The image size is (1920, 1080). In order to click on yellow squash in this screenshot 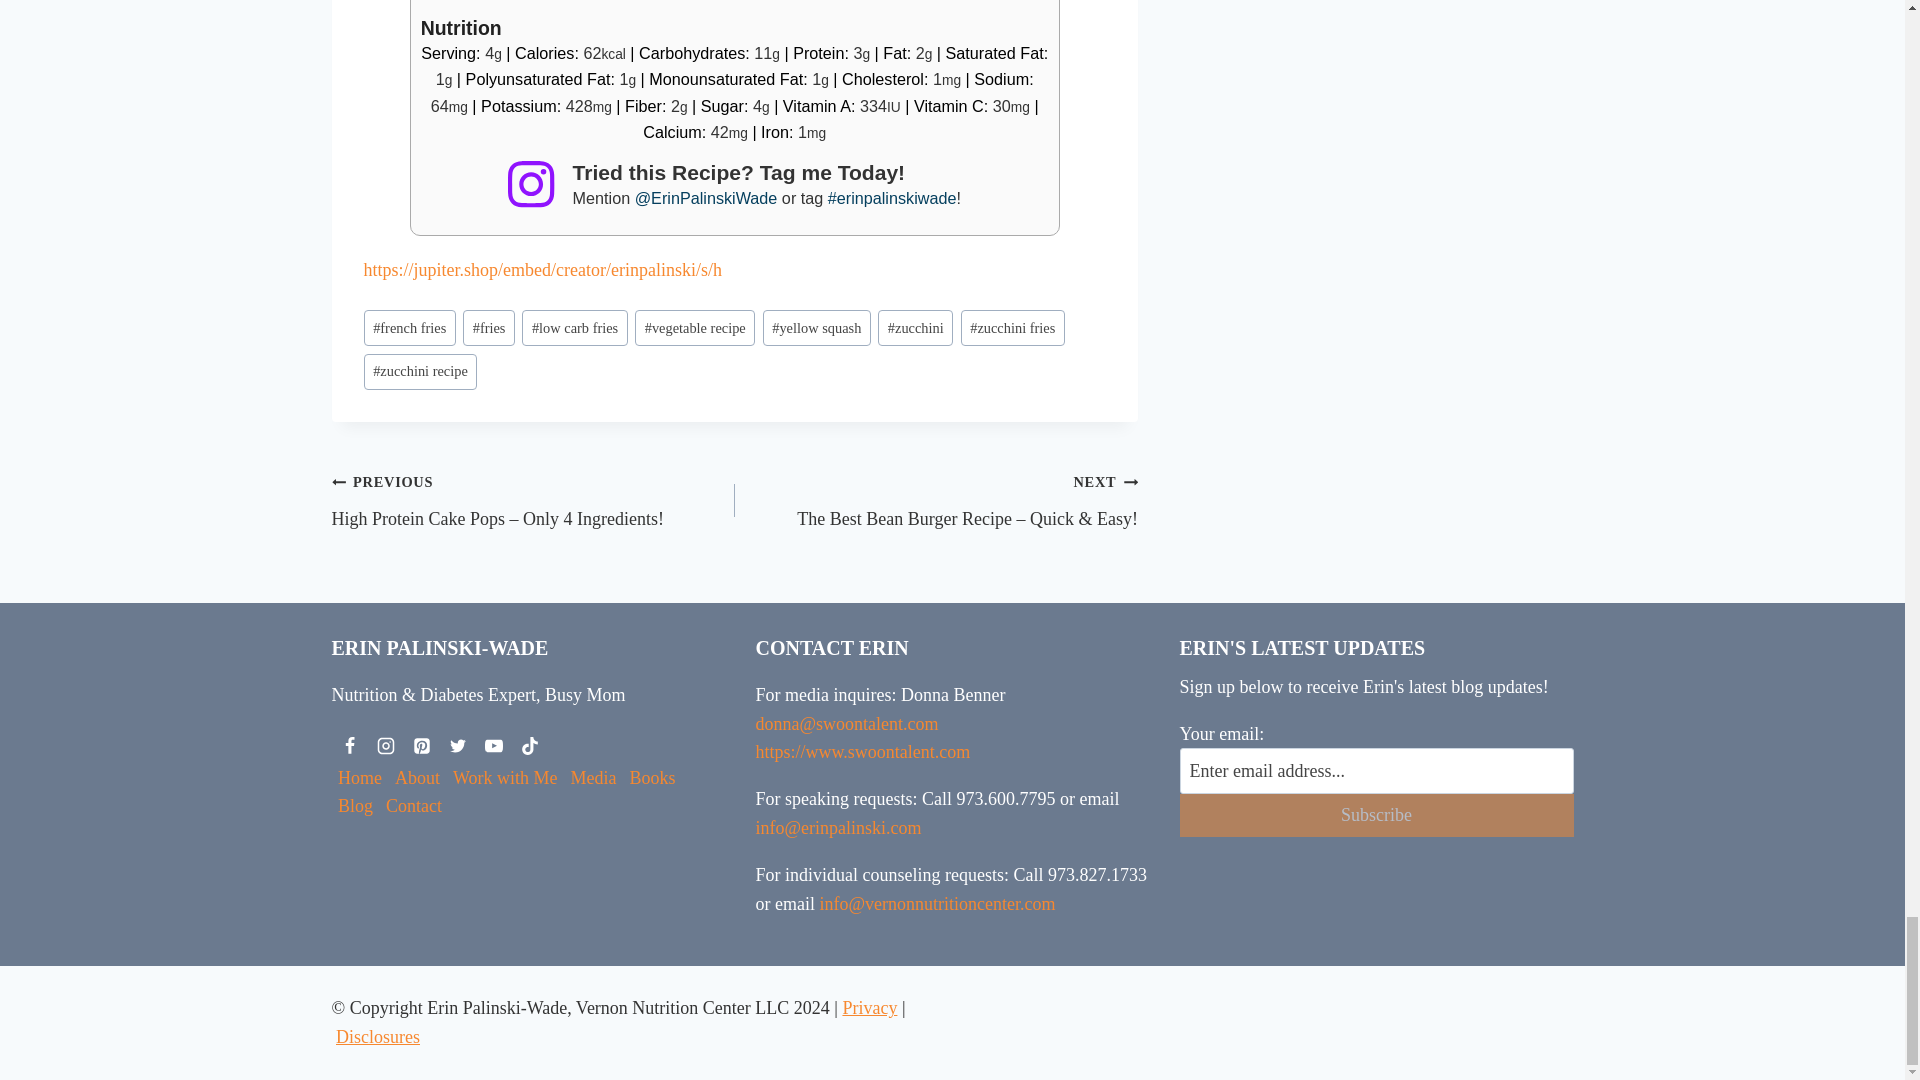, I will do `click(816, 328)`.